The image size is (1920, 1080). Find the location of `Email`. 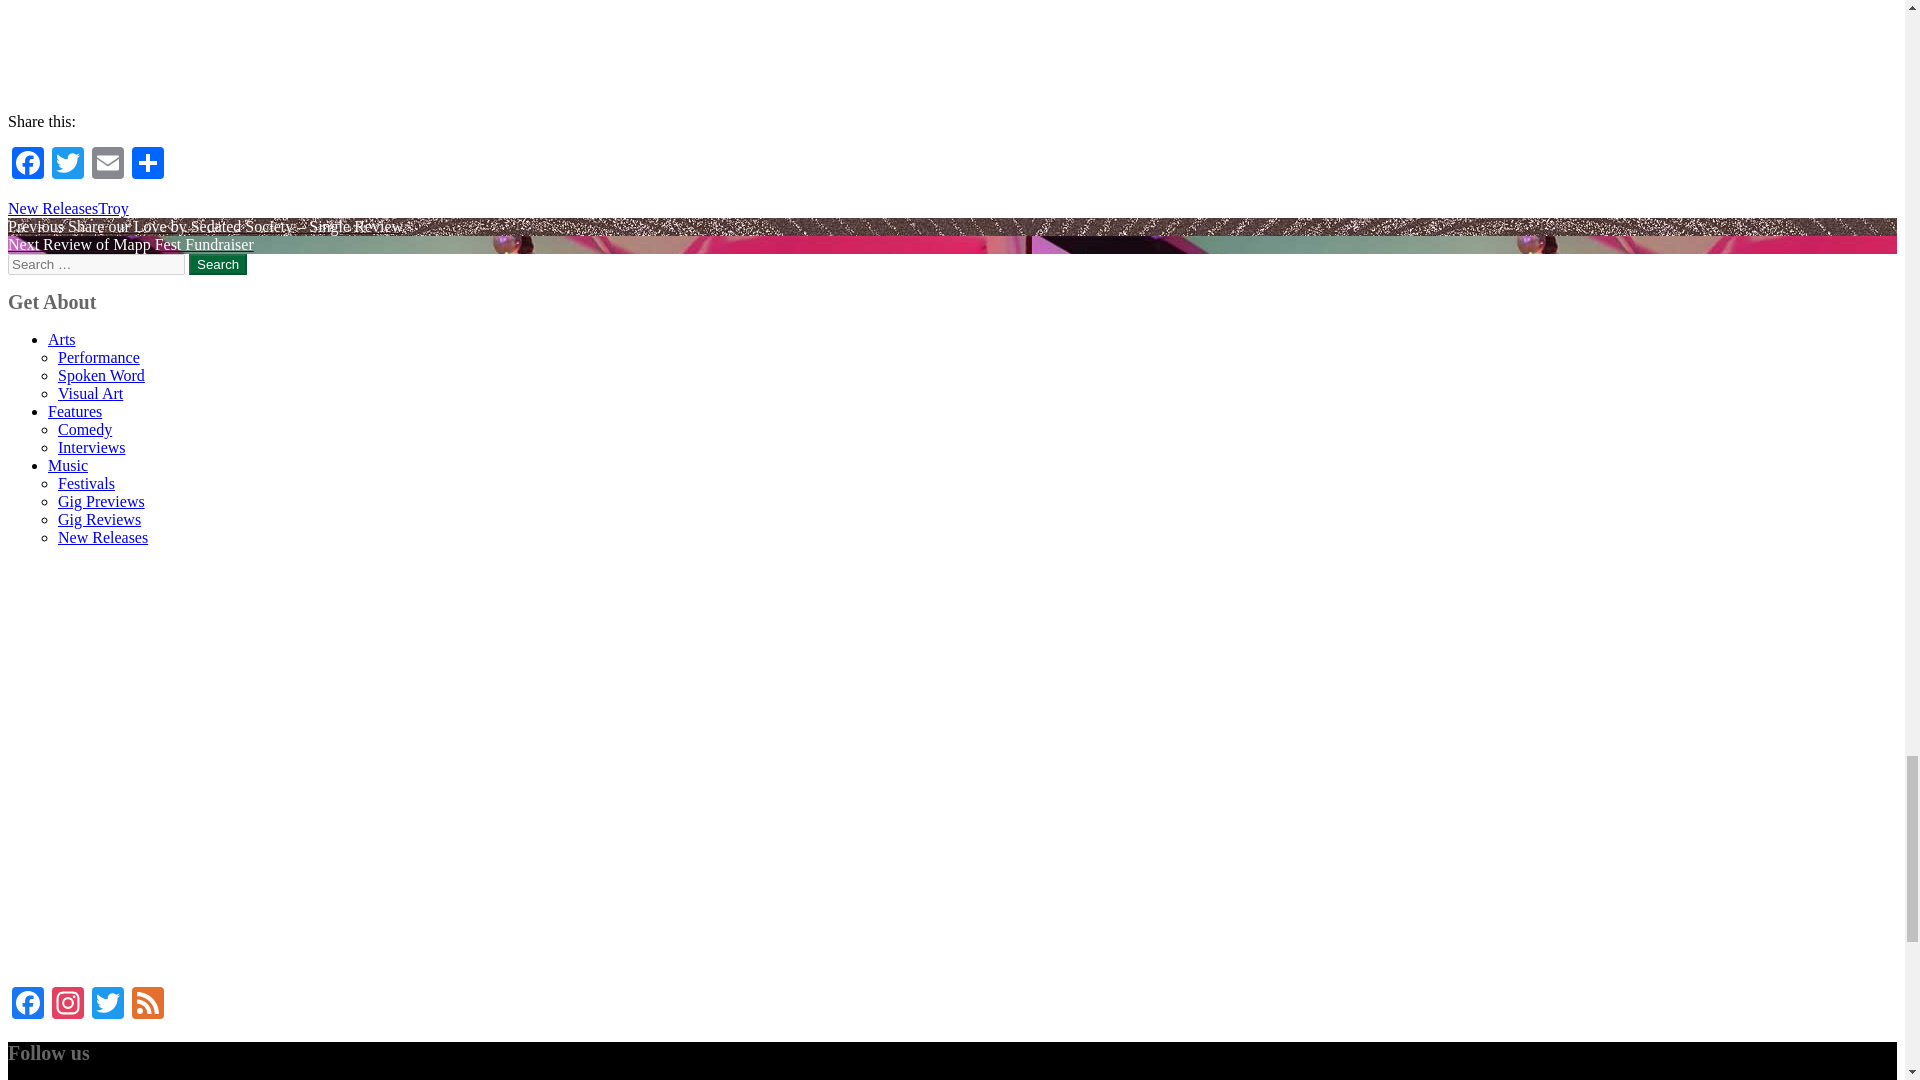

Email is located at coordinates (108, 164).